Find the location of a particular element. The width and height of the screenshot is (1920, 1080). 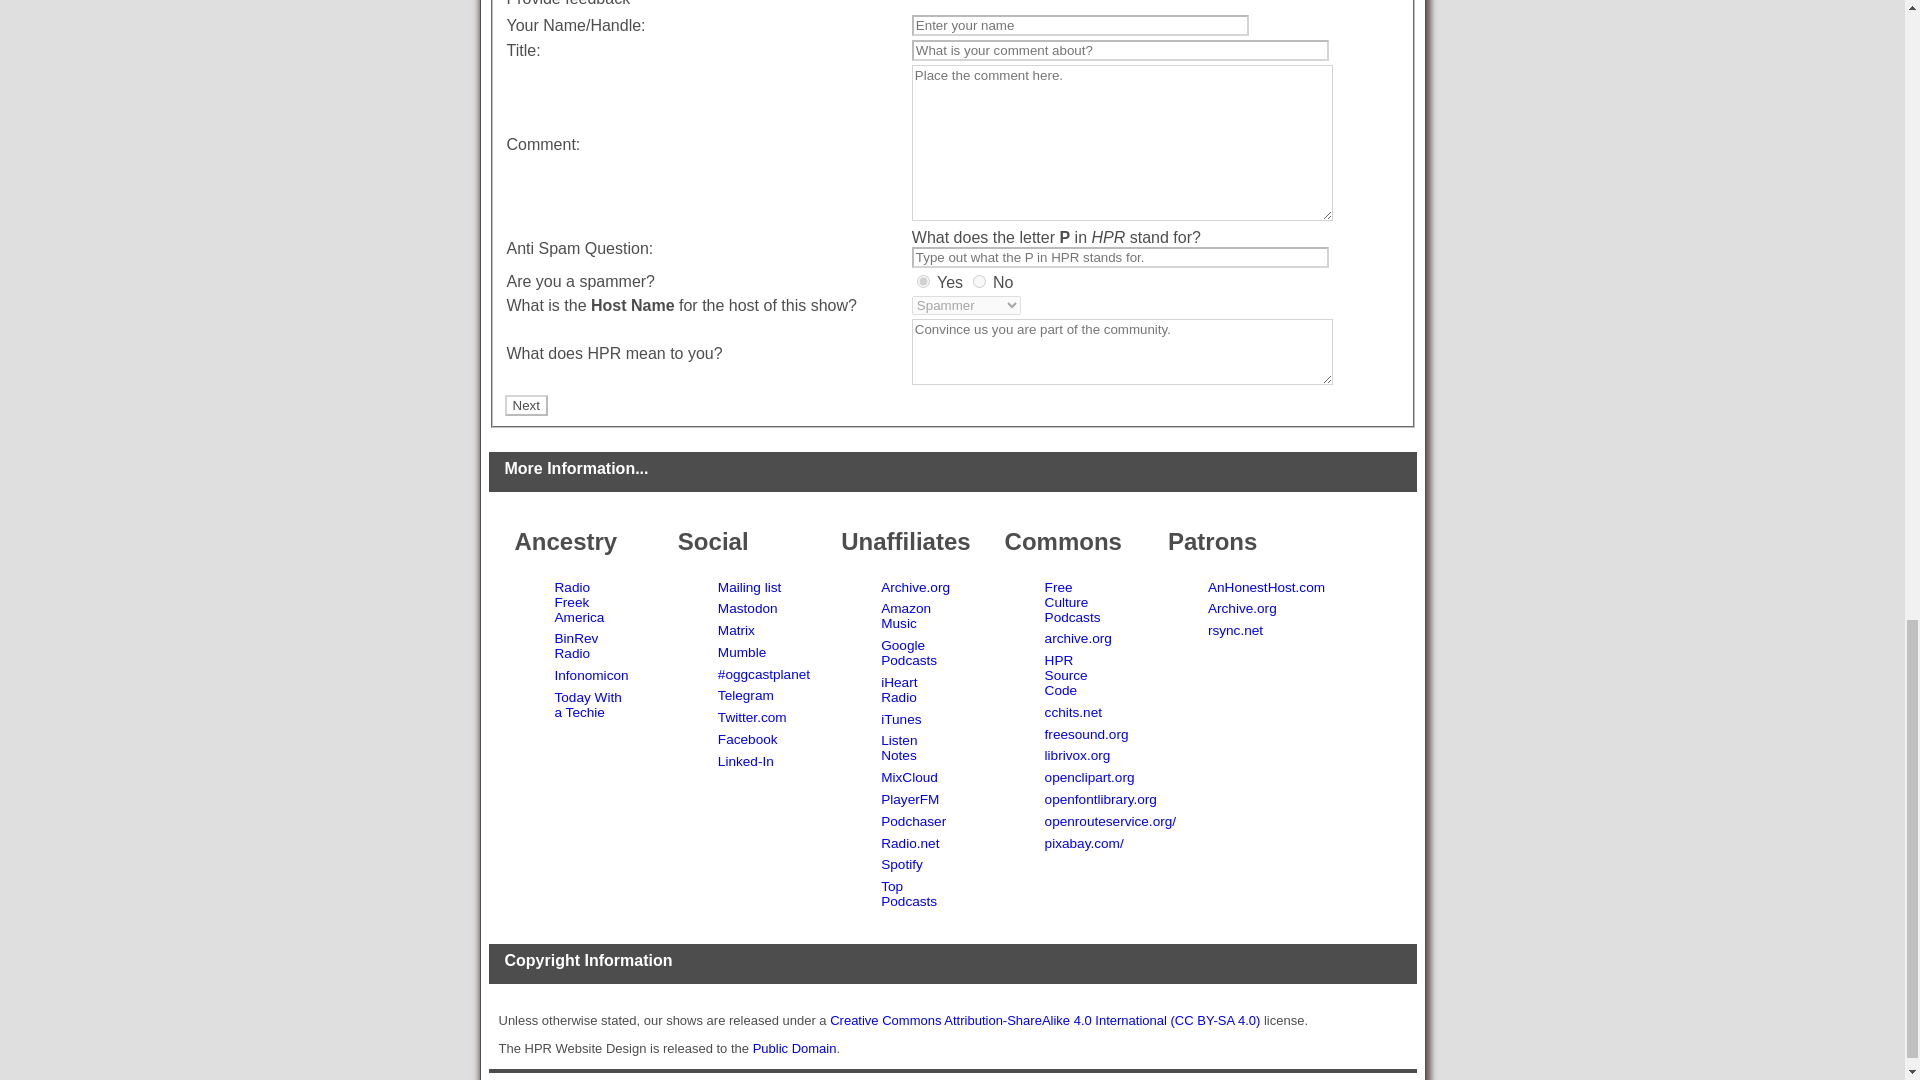

Next is located at coordinates (525, 405).